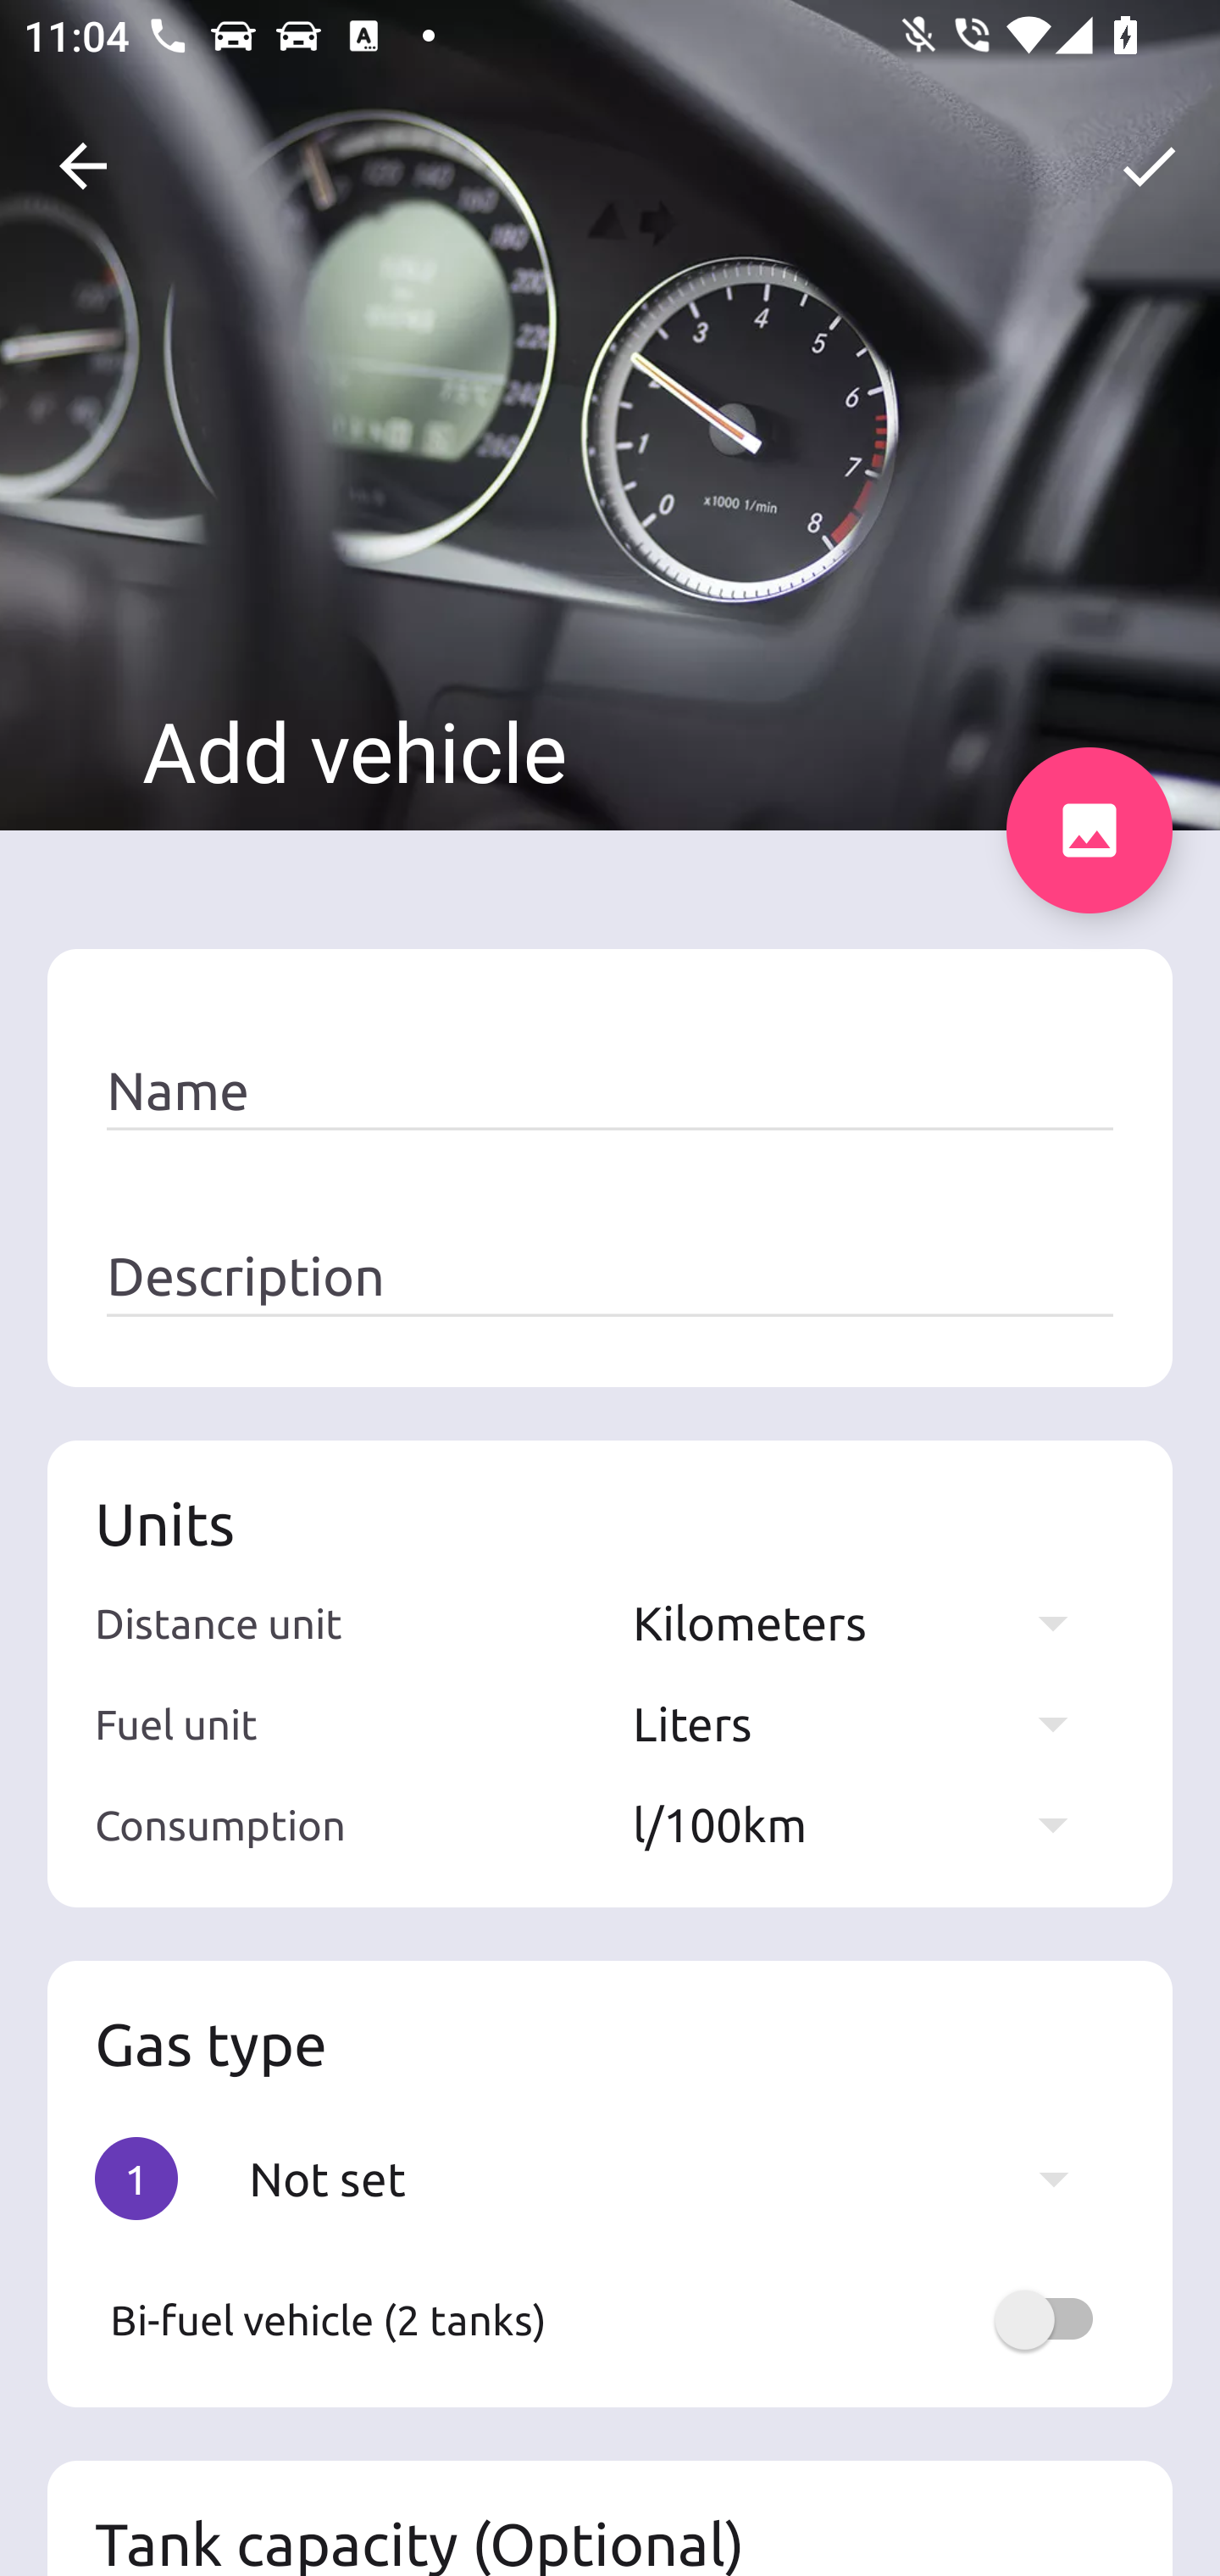  What do you see at coordinates (674, 2178) in the screenshot?
I see `Not set` at bounding box center [674, 2178].